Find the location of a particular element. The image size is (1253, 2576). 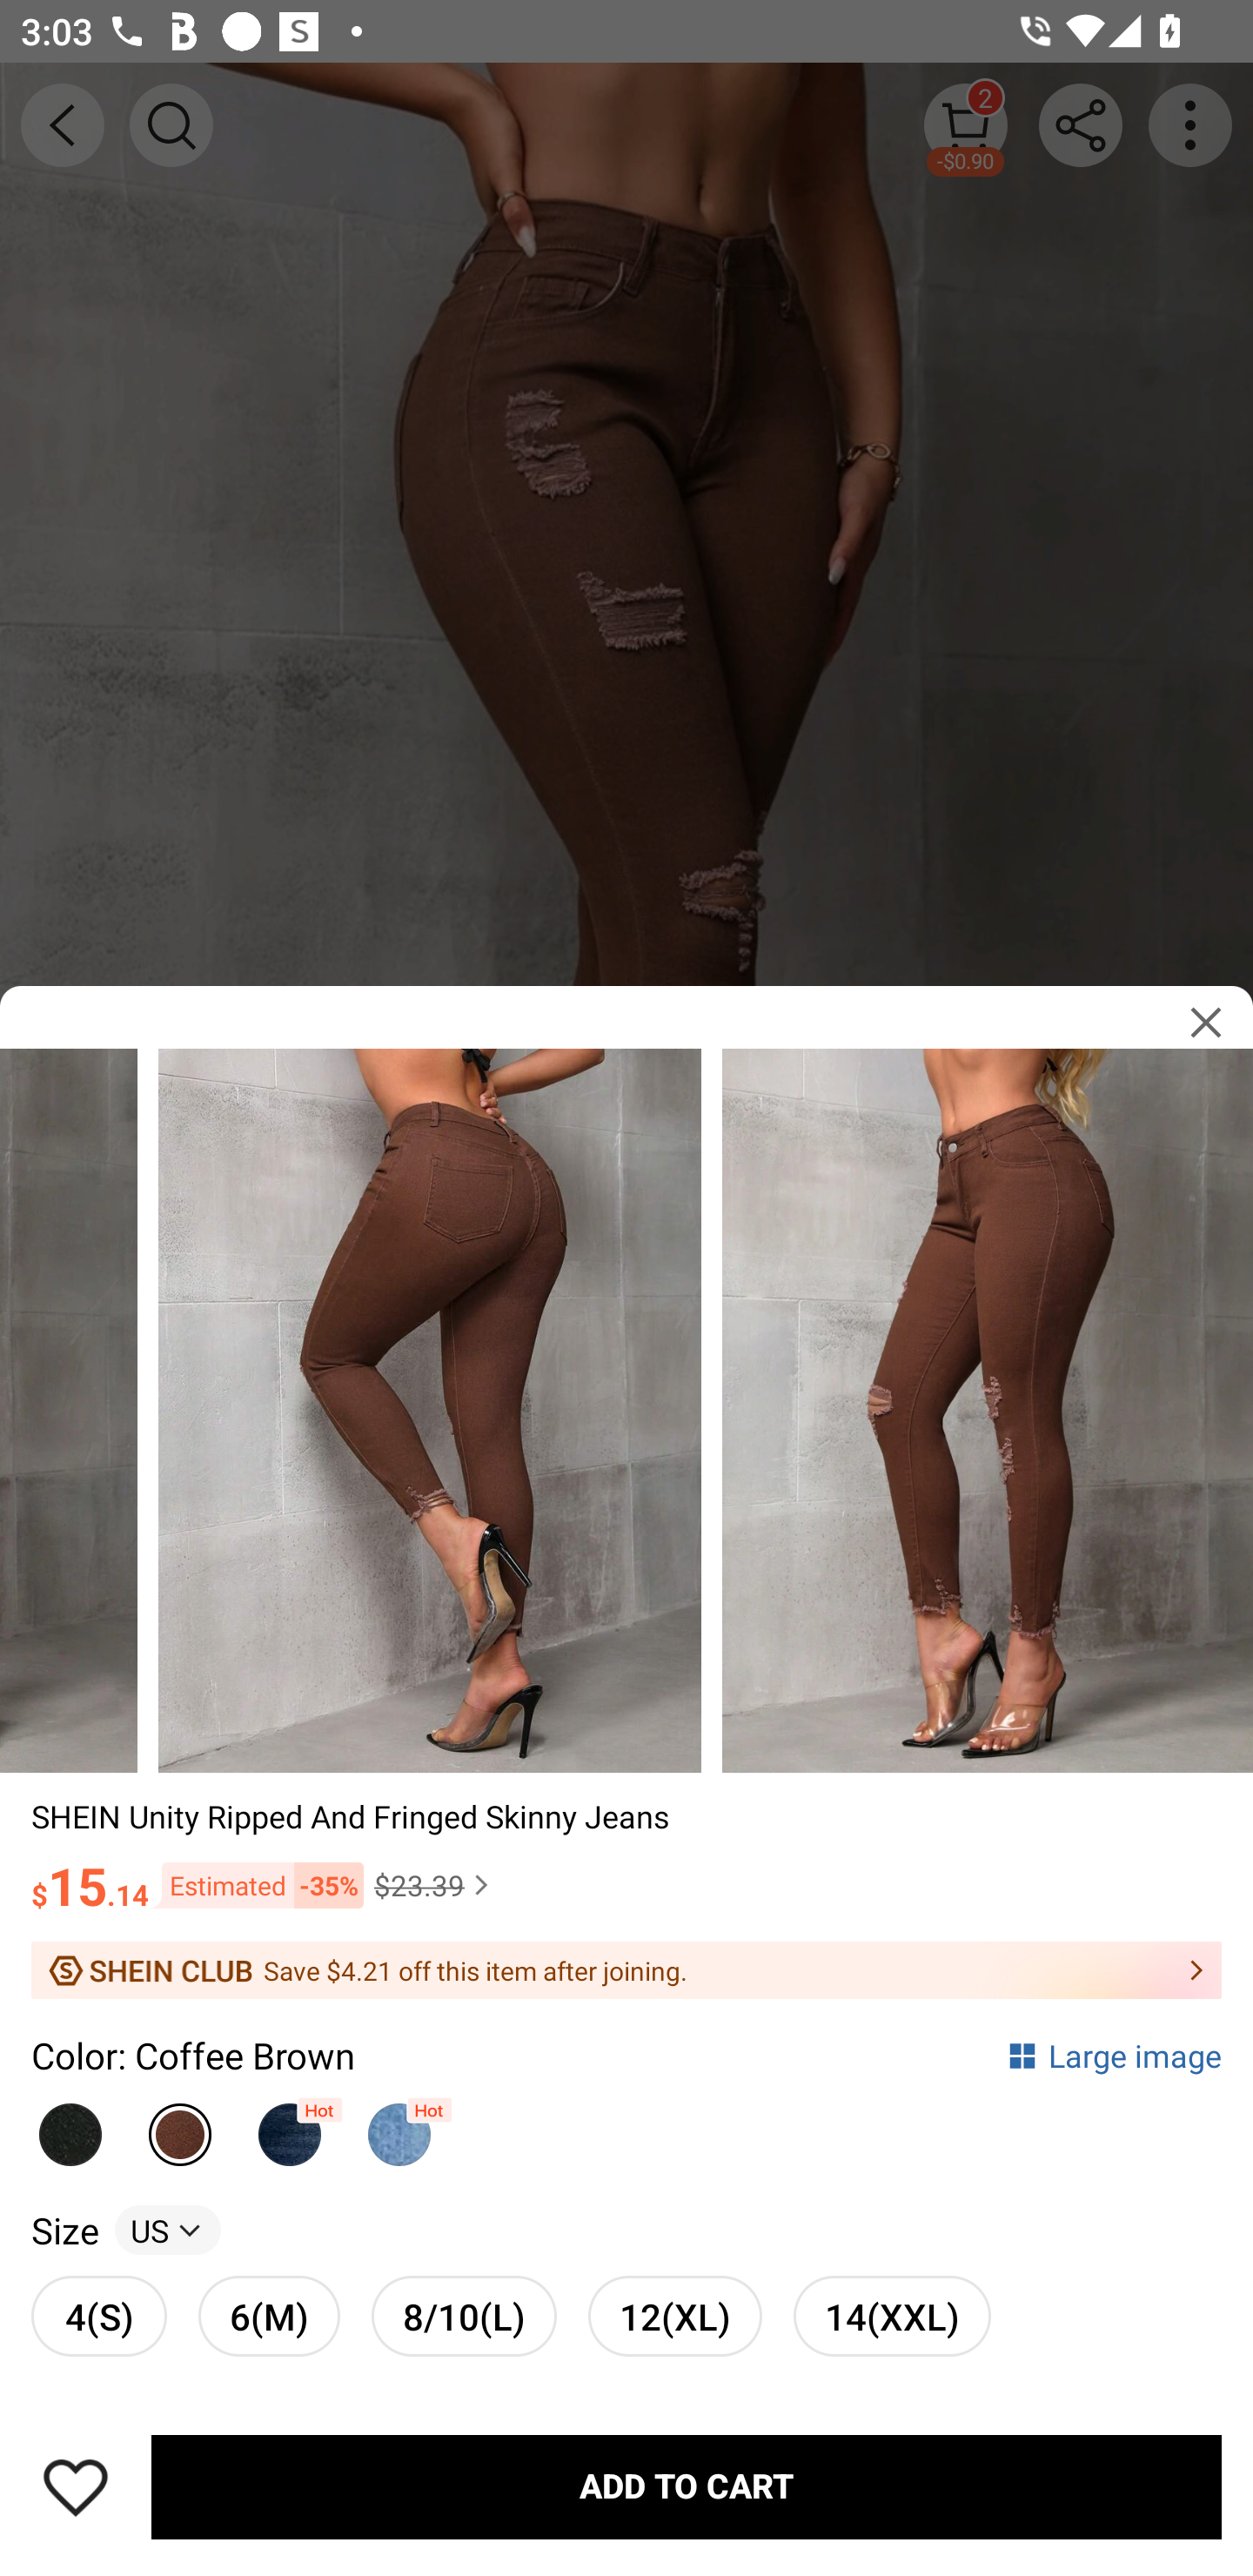

6(M) 6(M)unselected option is located at coordinates (269, 2315).